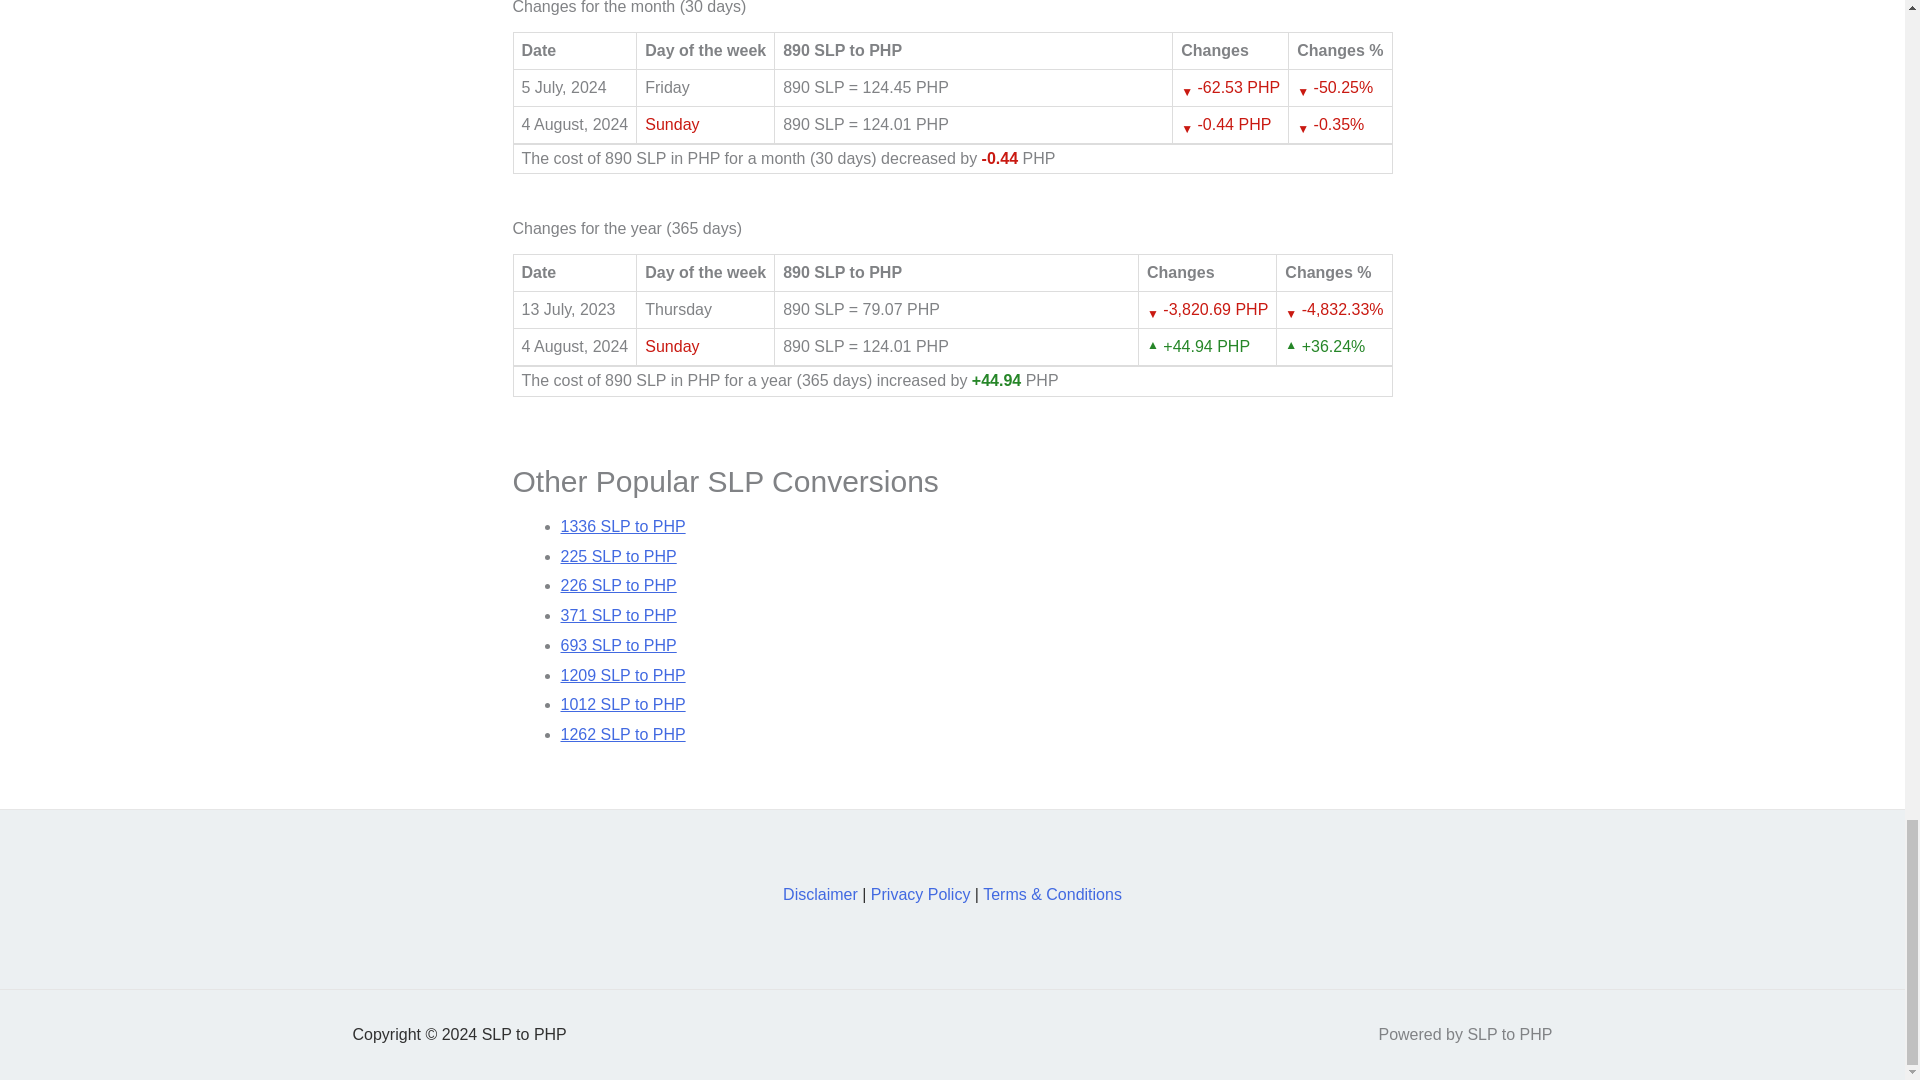  Describe the element at coordinates (618, 615) in the screenshot. I see `371 SLP to PHP` at that location.